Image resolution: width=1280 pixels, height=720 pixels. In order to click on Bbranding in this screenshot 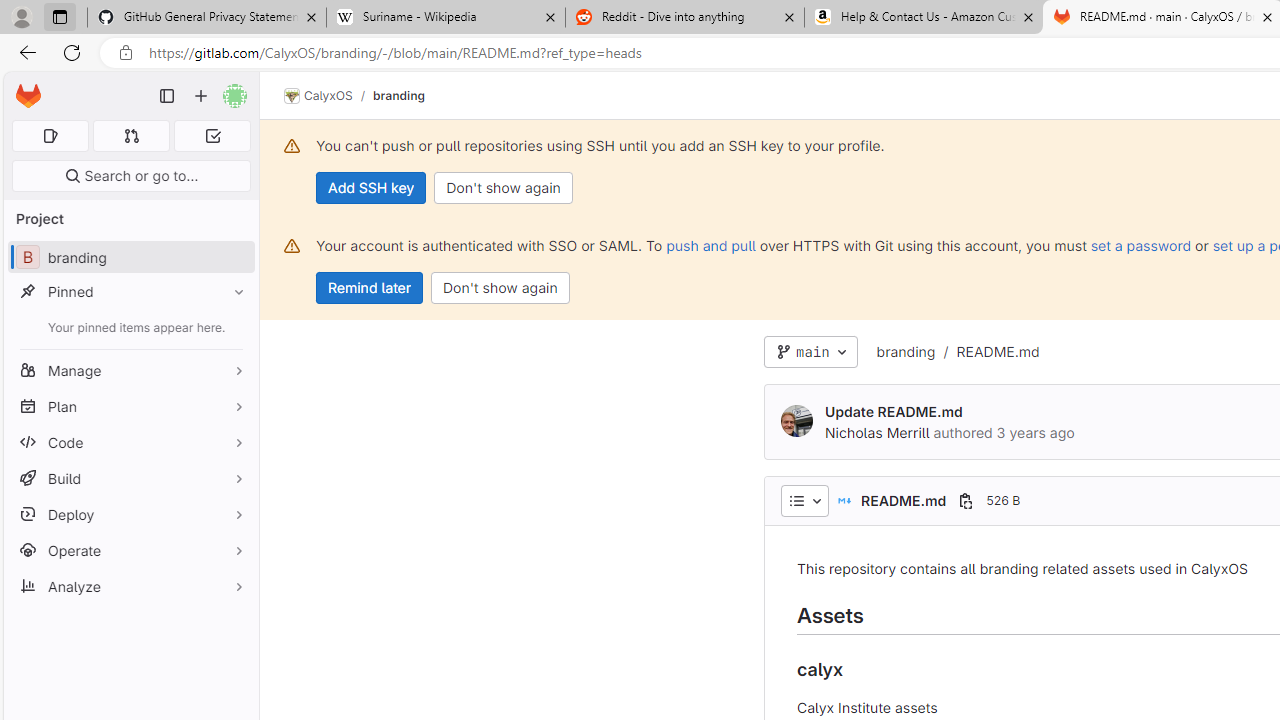, I will do `click(130, 258)`.